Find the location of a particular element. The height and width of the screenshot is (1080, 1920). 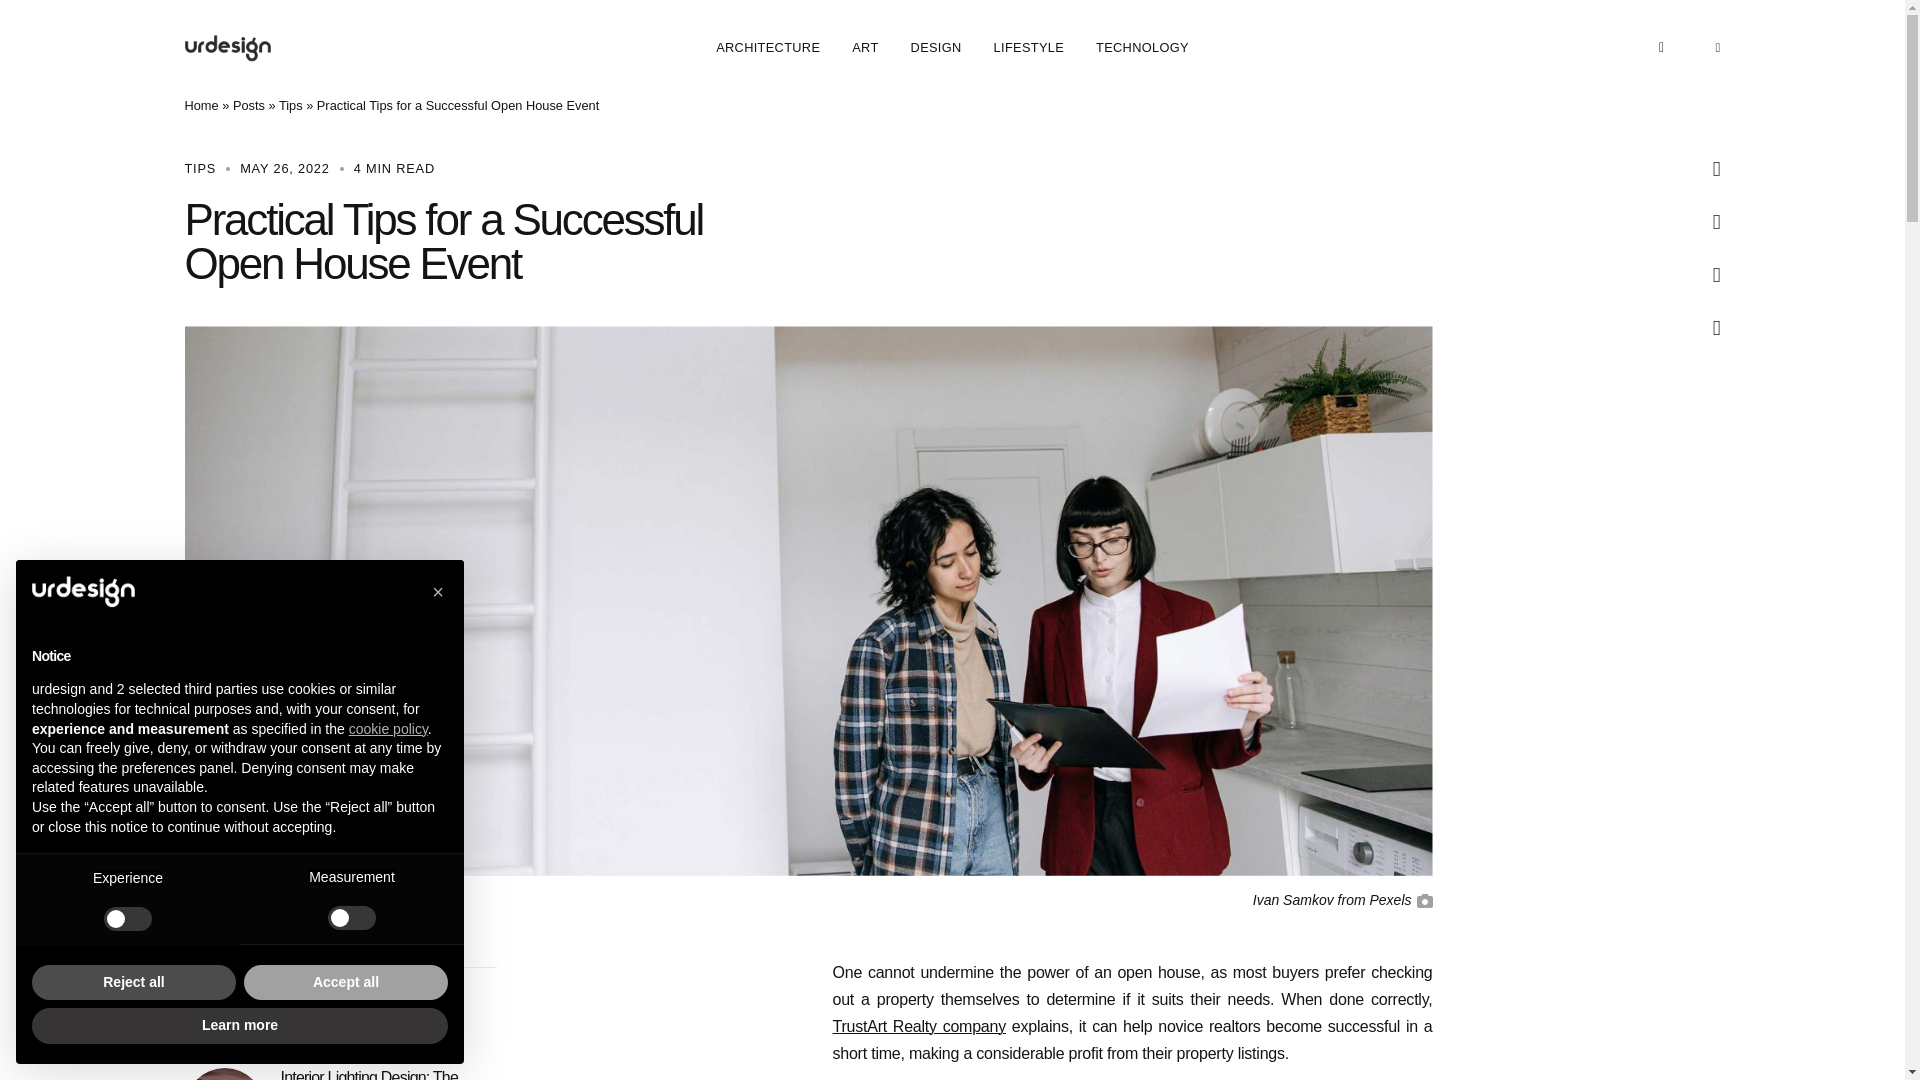

ARCHITECTURE is located at coordinates (768, 48).